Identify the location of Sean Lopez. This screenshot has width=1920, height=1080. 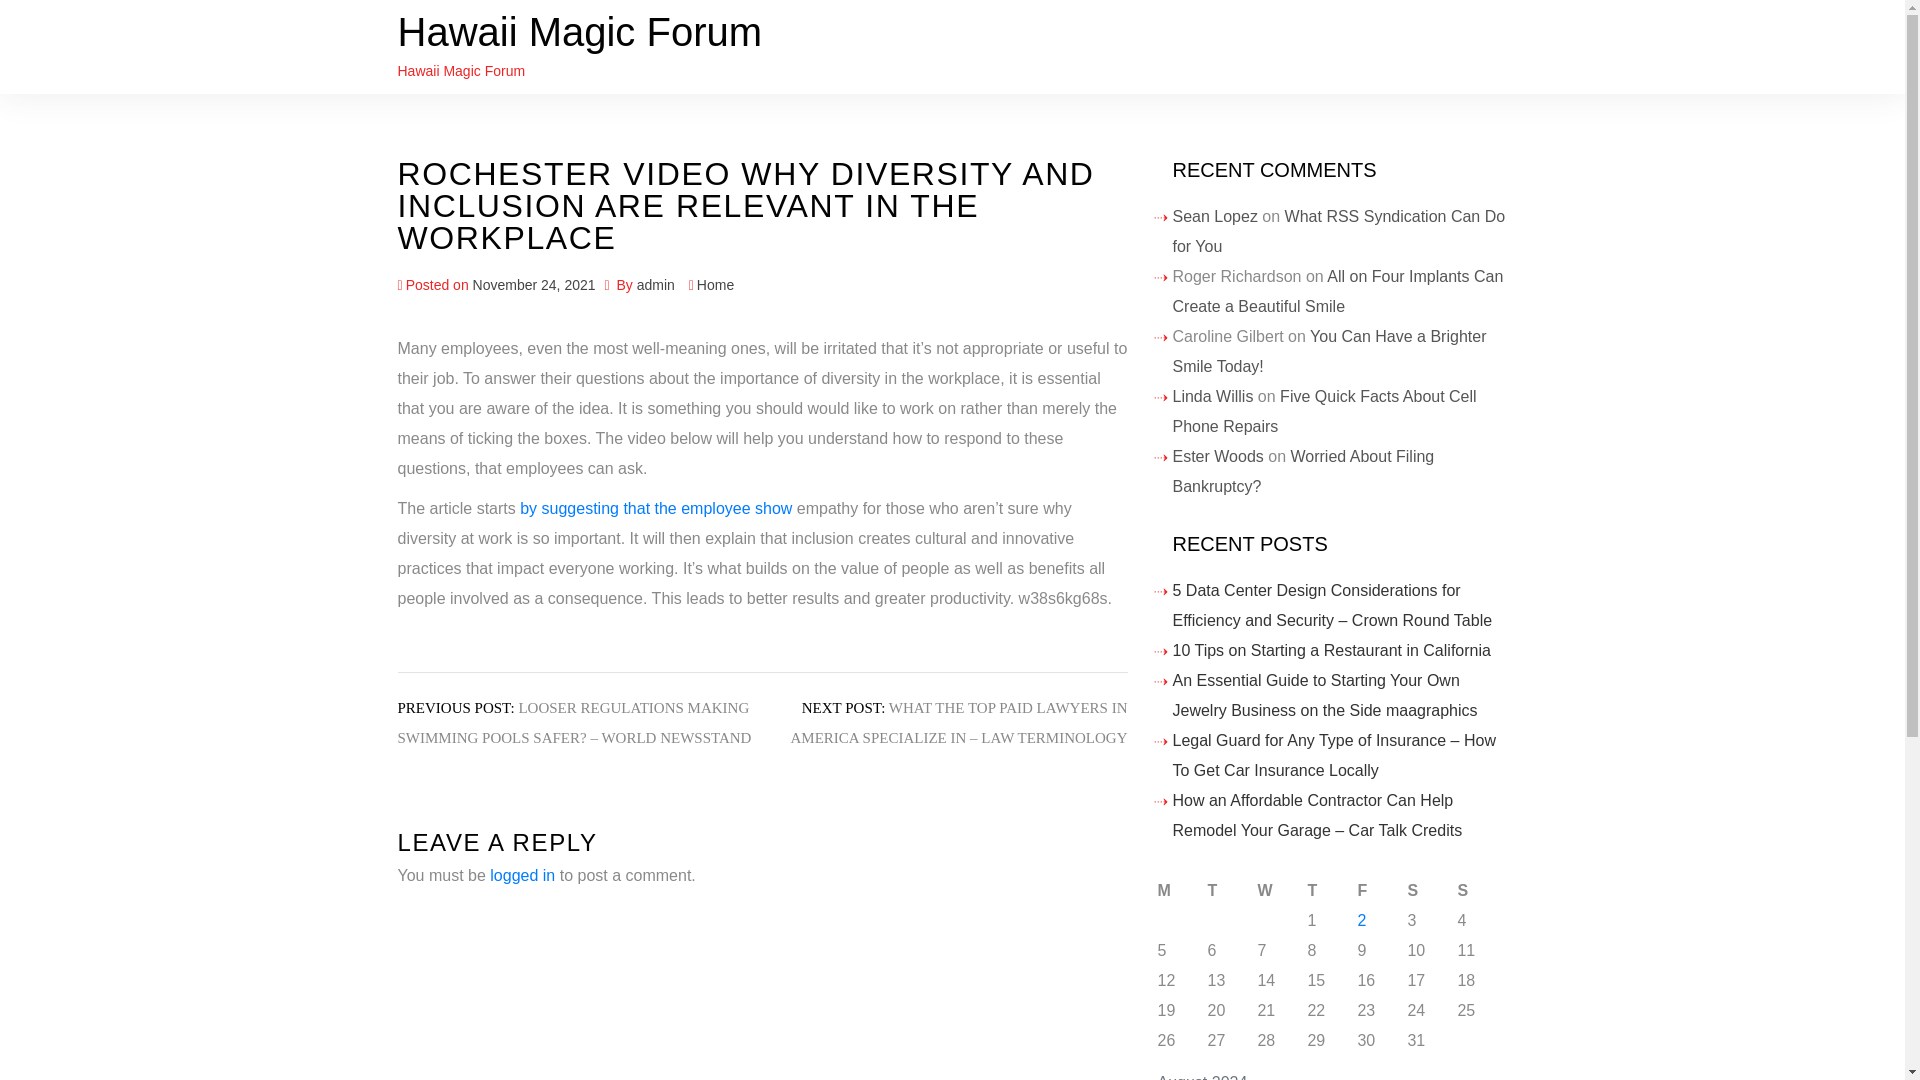
(1214, 216).